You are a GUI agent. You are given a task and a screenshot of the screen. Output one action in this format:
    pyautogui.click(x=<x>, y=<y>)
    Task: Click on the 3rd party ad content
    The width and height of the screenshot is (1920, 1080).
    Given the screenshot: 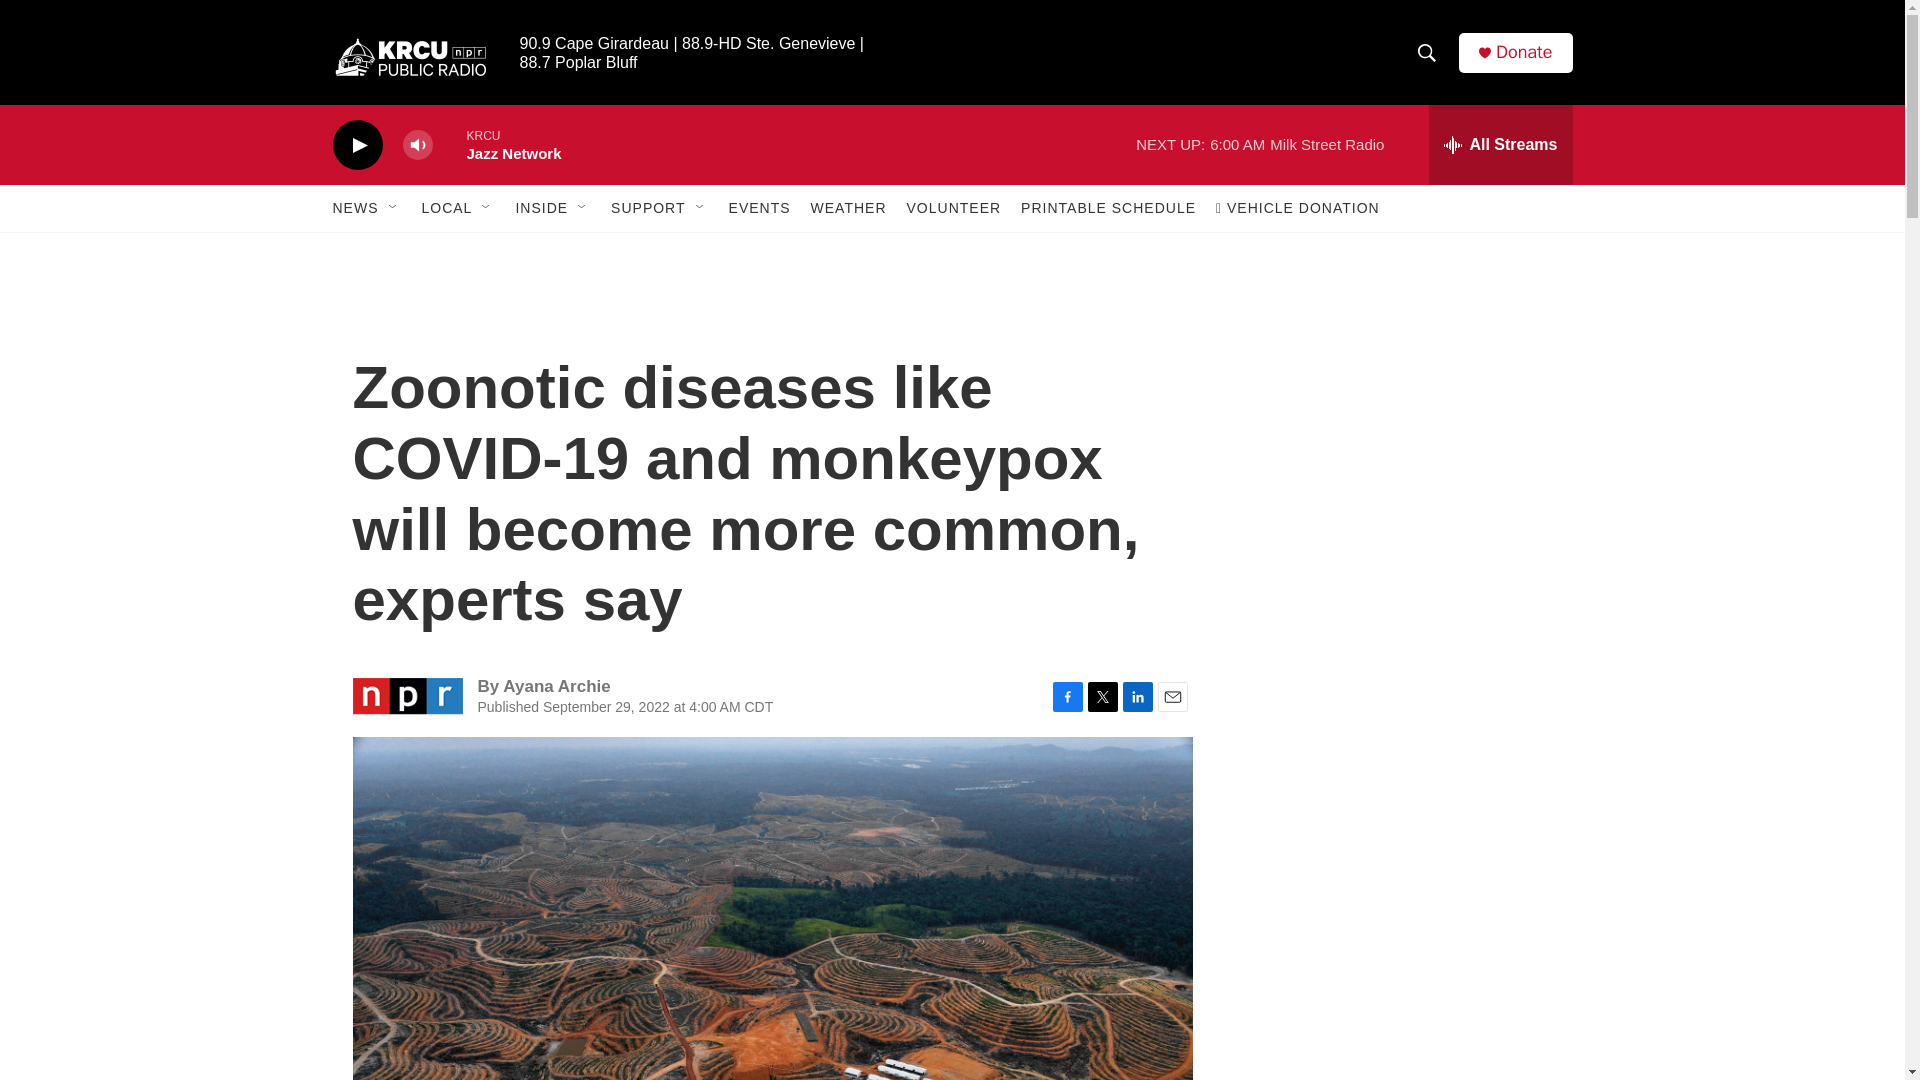 What is the action you would take?
    pyautogui.click(x=1401, y=708)
    